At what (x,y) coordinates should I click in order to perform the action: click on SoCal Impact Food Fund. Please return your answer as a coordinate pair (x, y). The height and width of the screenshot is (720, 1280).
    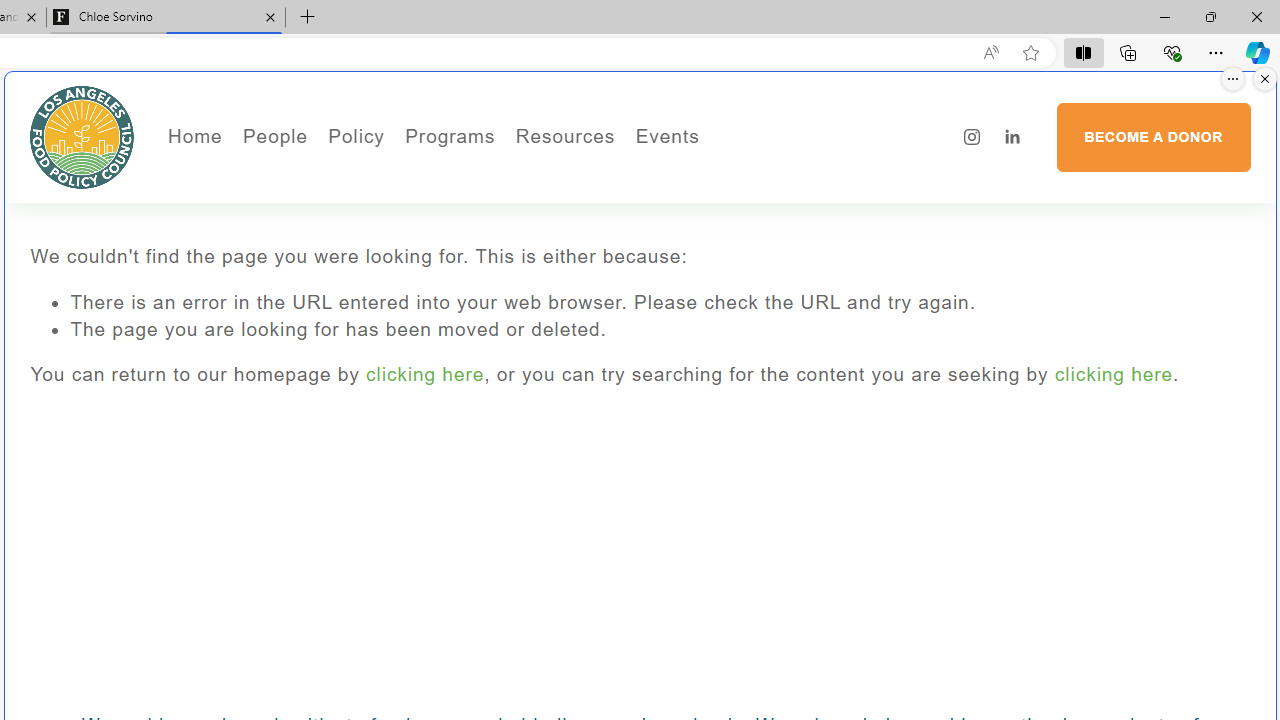
    Looking at the image, I should click on (644, 205).